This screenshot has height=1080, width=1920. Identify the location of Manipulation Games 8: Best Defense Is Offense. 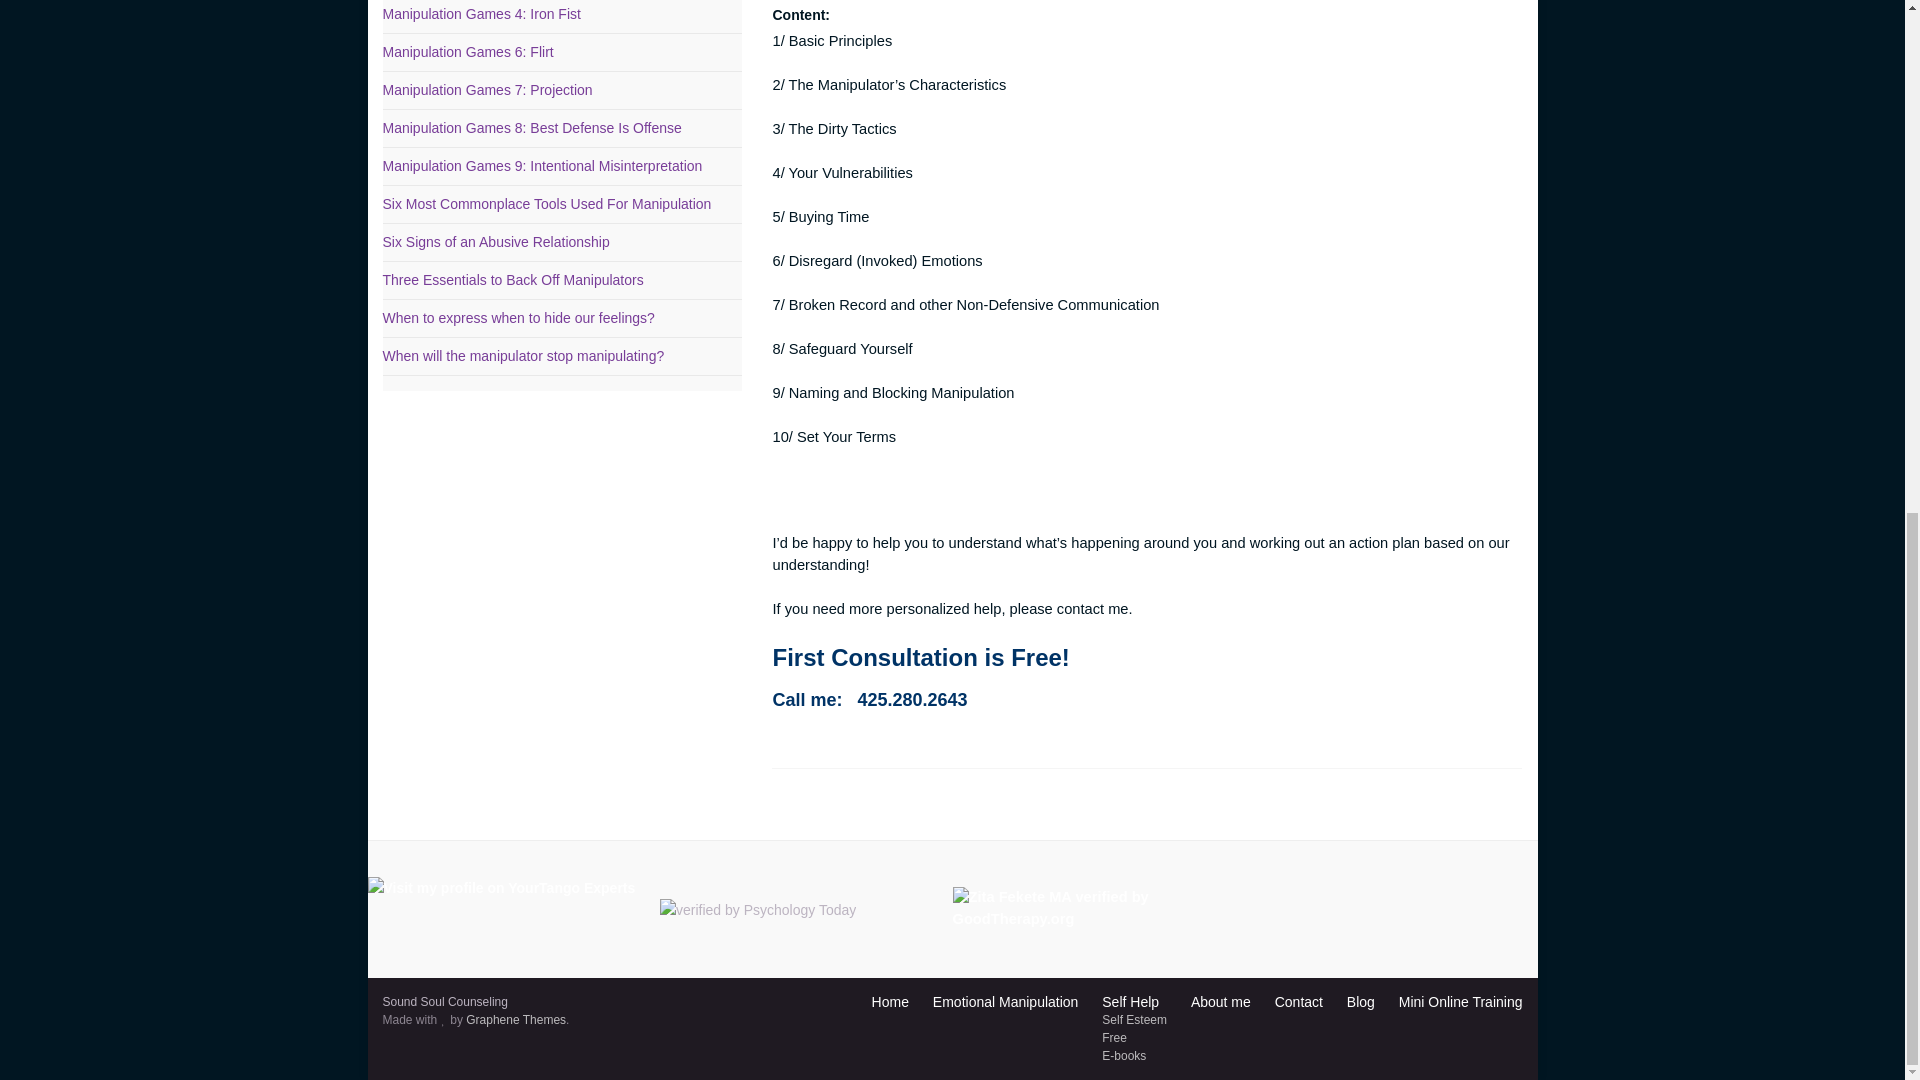
(532, 128).